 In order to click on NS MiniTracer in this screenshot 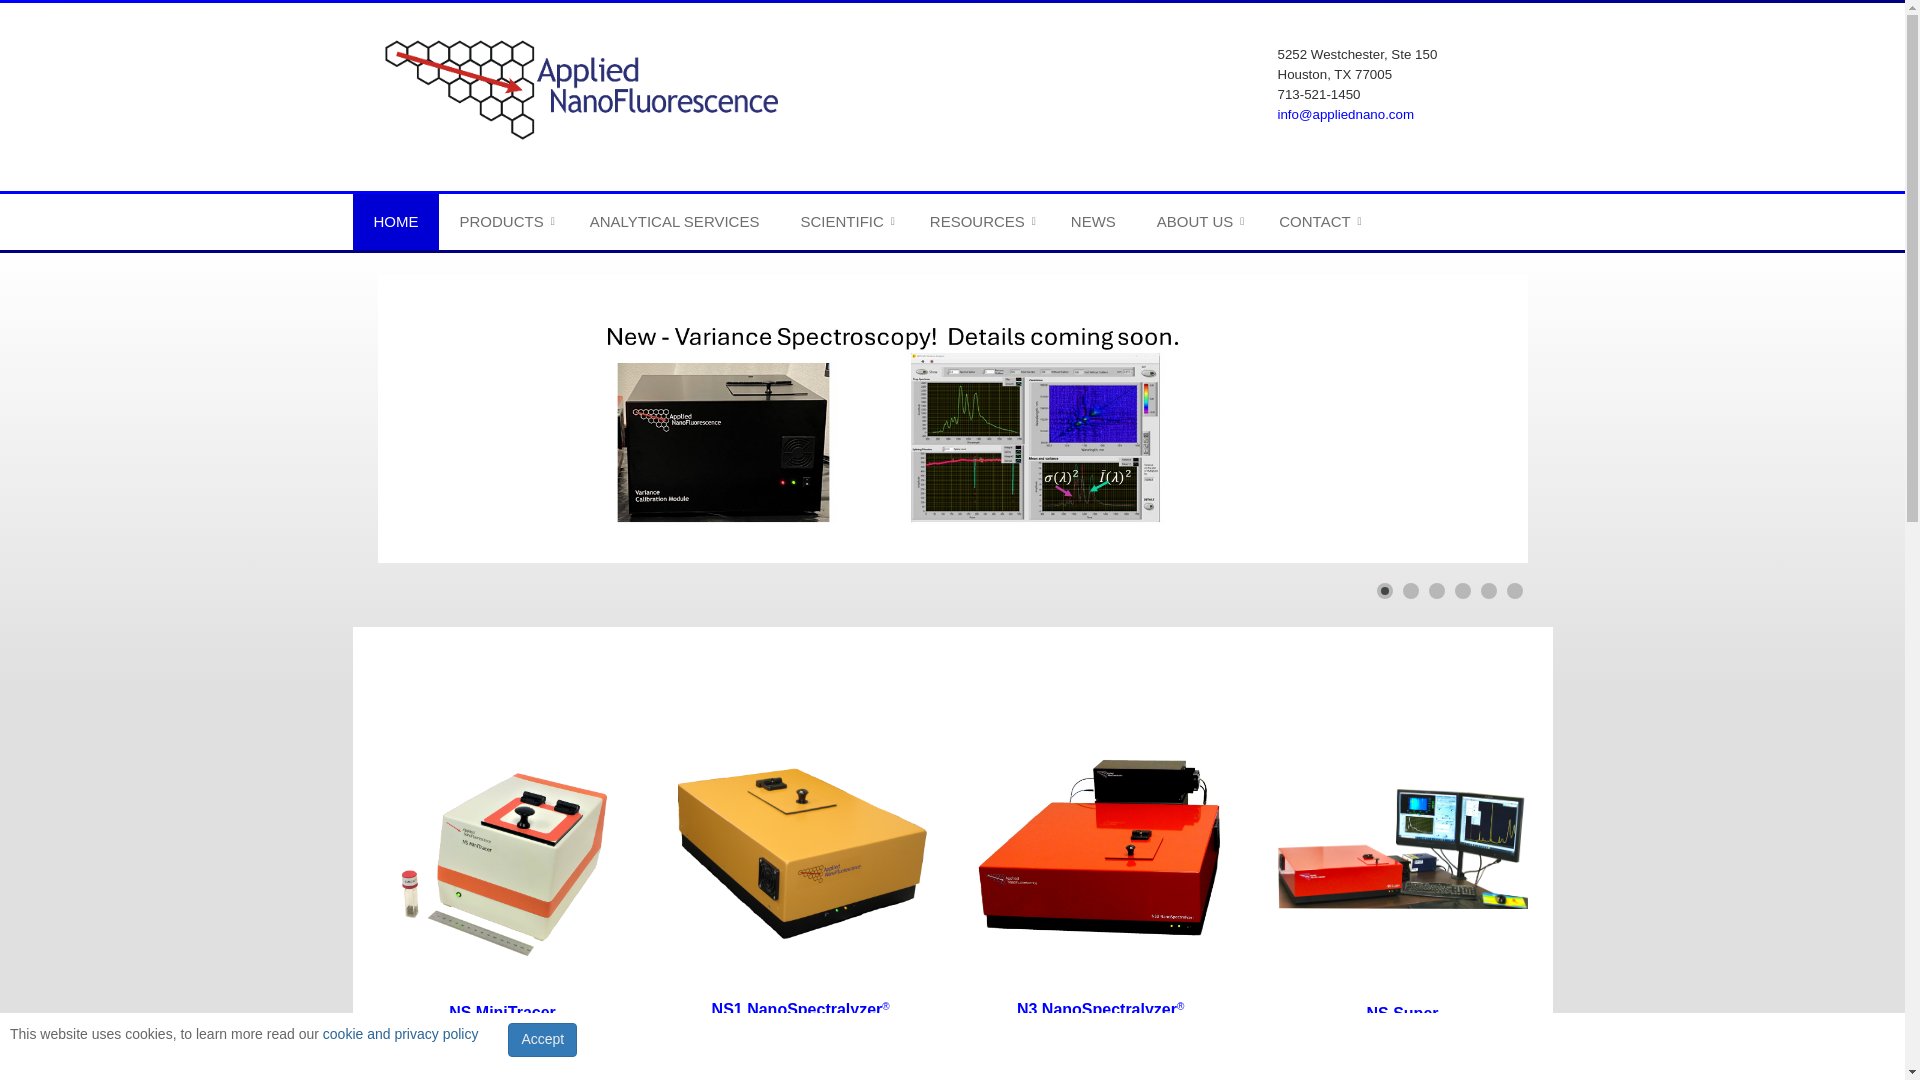, I will do `click(502, 1012)`.